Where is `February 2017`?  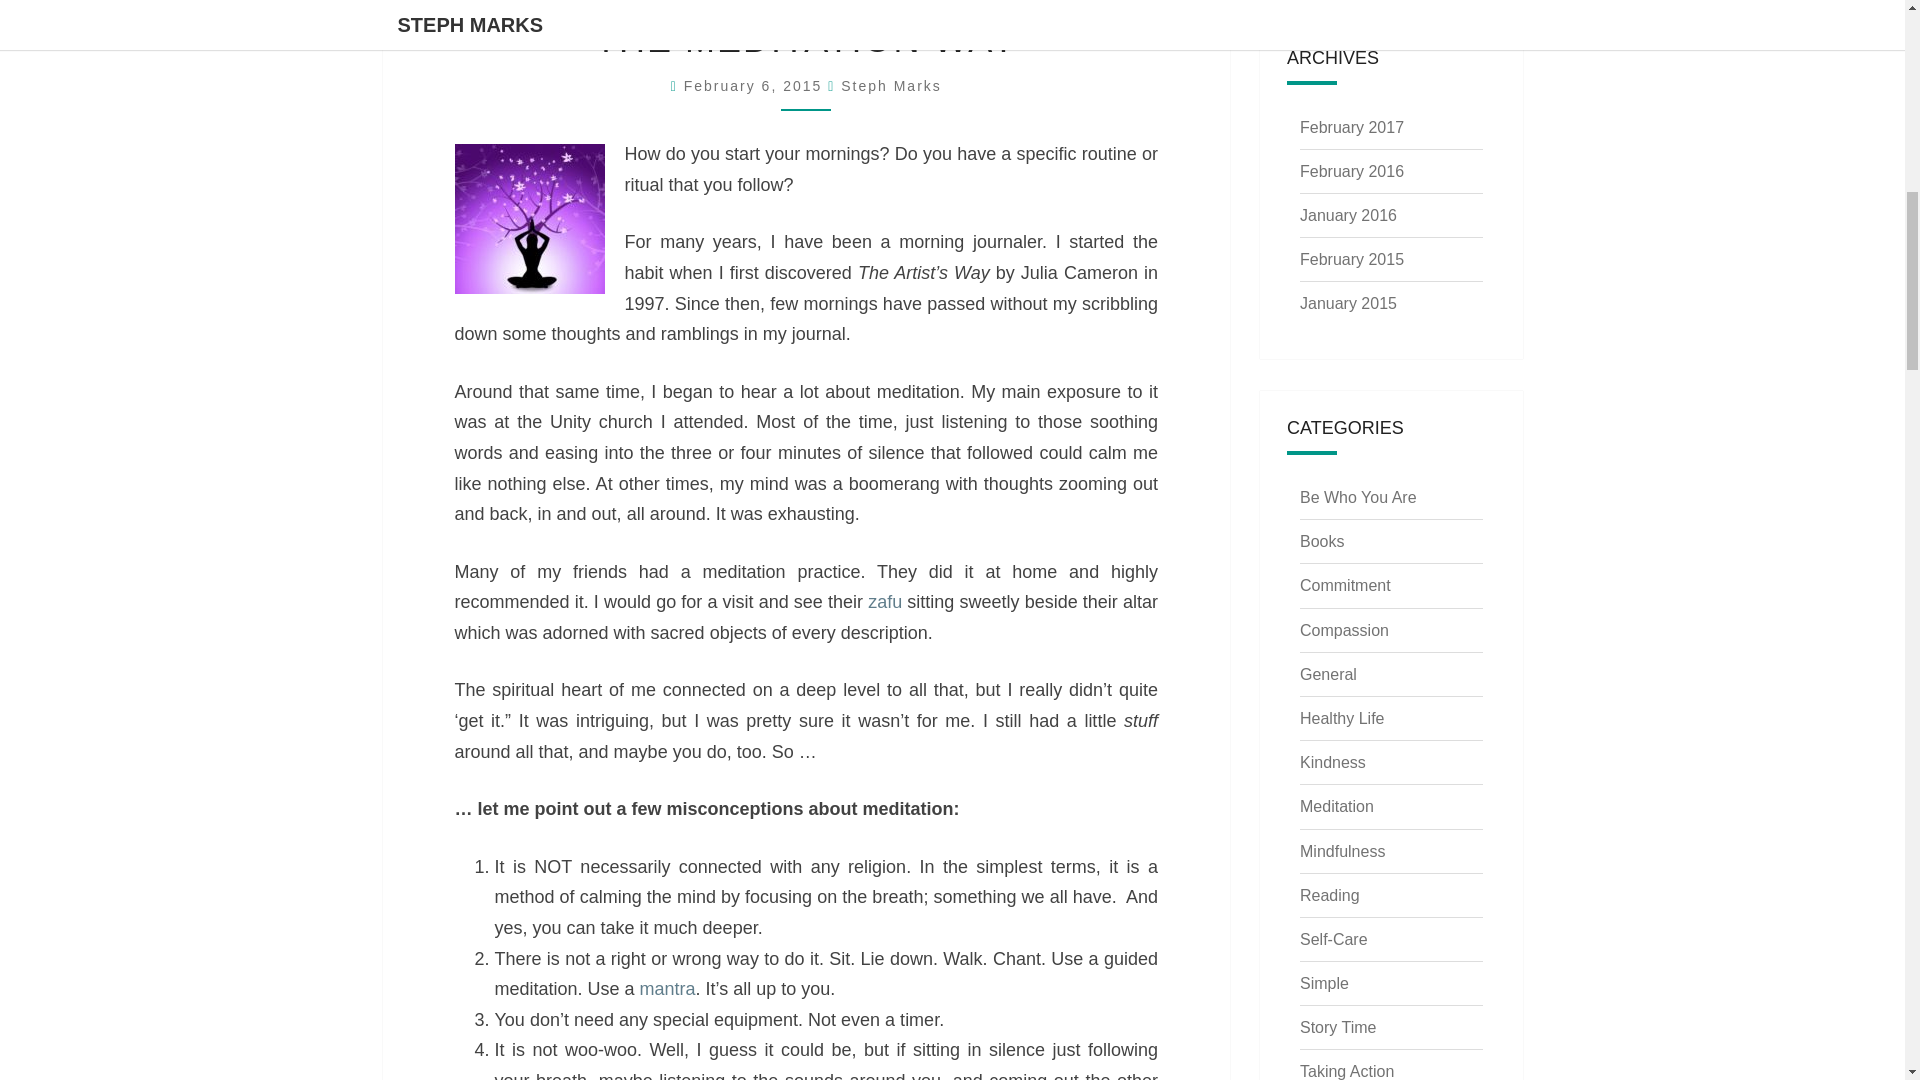 February 2017 is located at coordinates (1351, 126).